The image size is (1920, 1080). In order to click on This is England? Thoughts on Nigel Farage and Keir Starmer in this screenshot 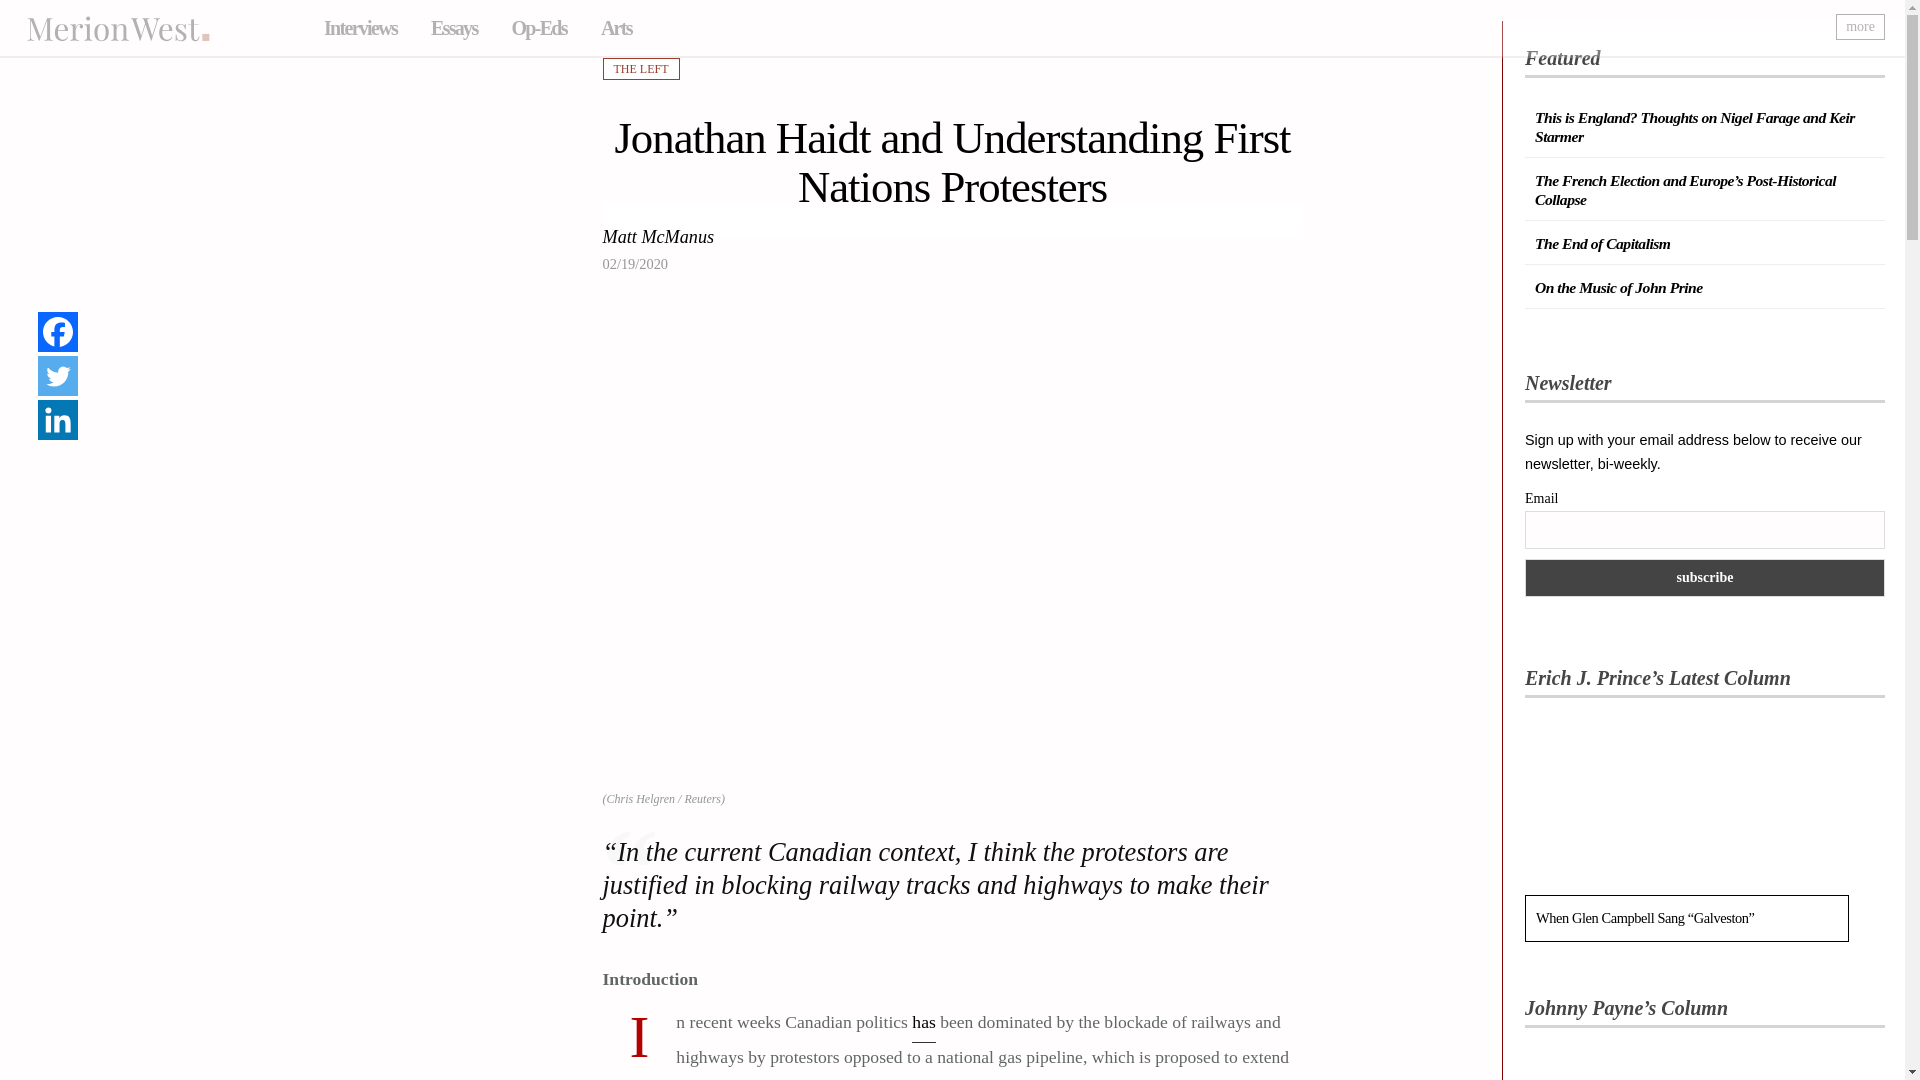, I will do `click(1694, 126)`.